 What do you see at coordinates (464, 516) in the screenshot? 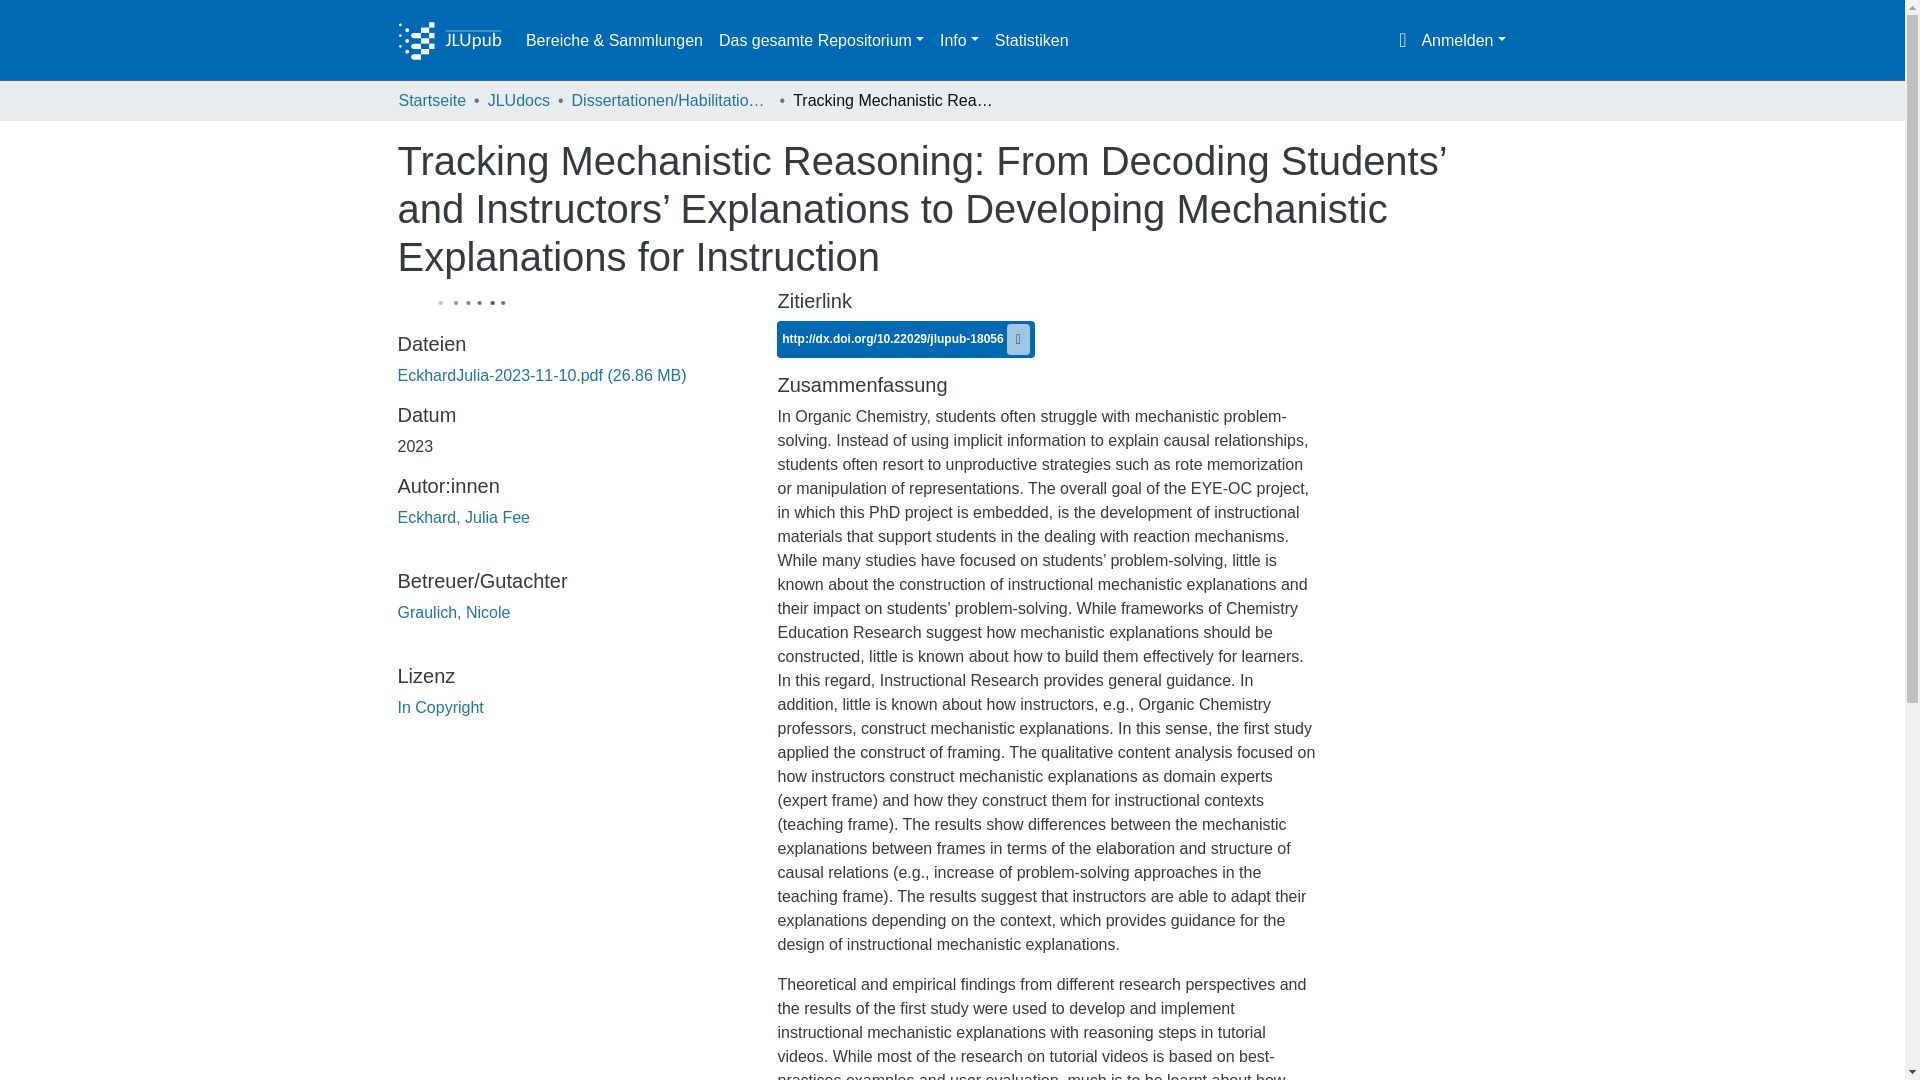
I see `Eckhard, Julia Fee` at bounding box center [464, 516].